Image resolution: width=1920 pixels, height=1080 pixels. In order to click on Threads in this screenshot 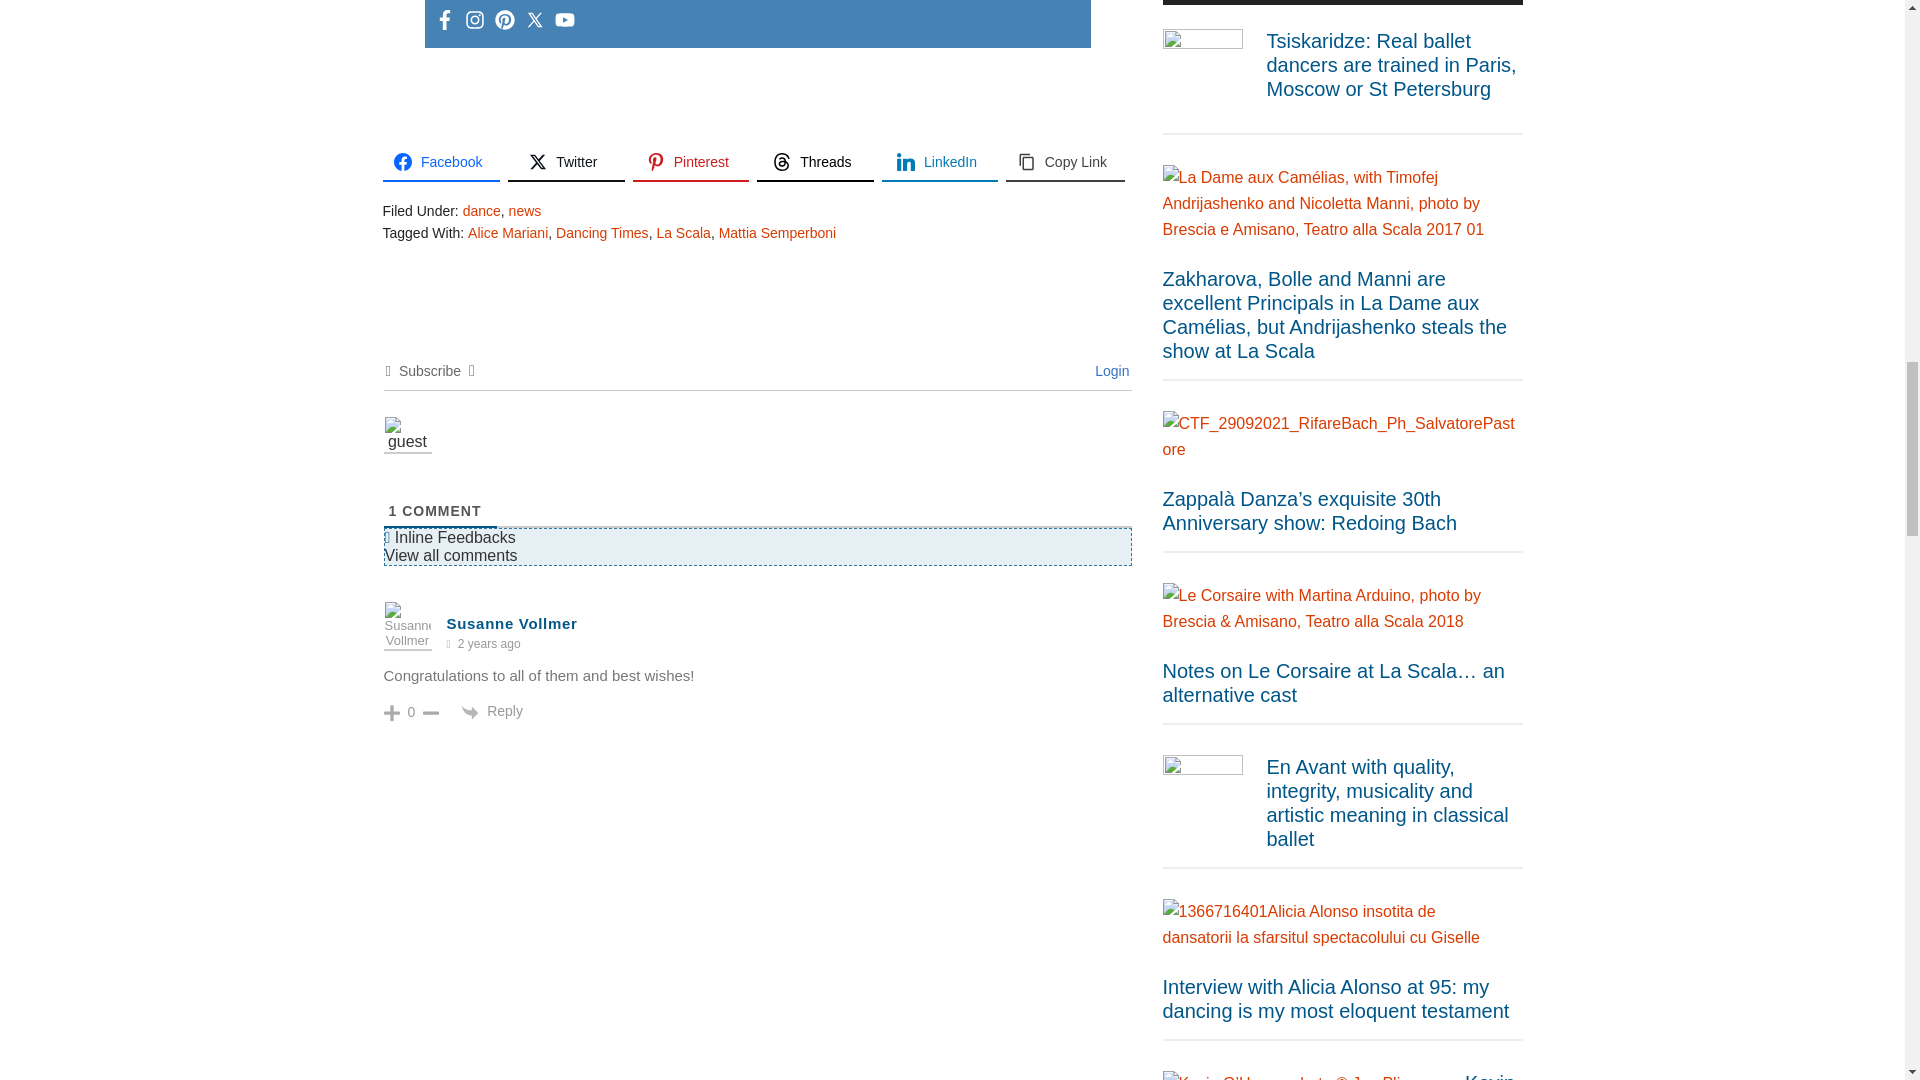, I will do `click(814, 162)`.